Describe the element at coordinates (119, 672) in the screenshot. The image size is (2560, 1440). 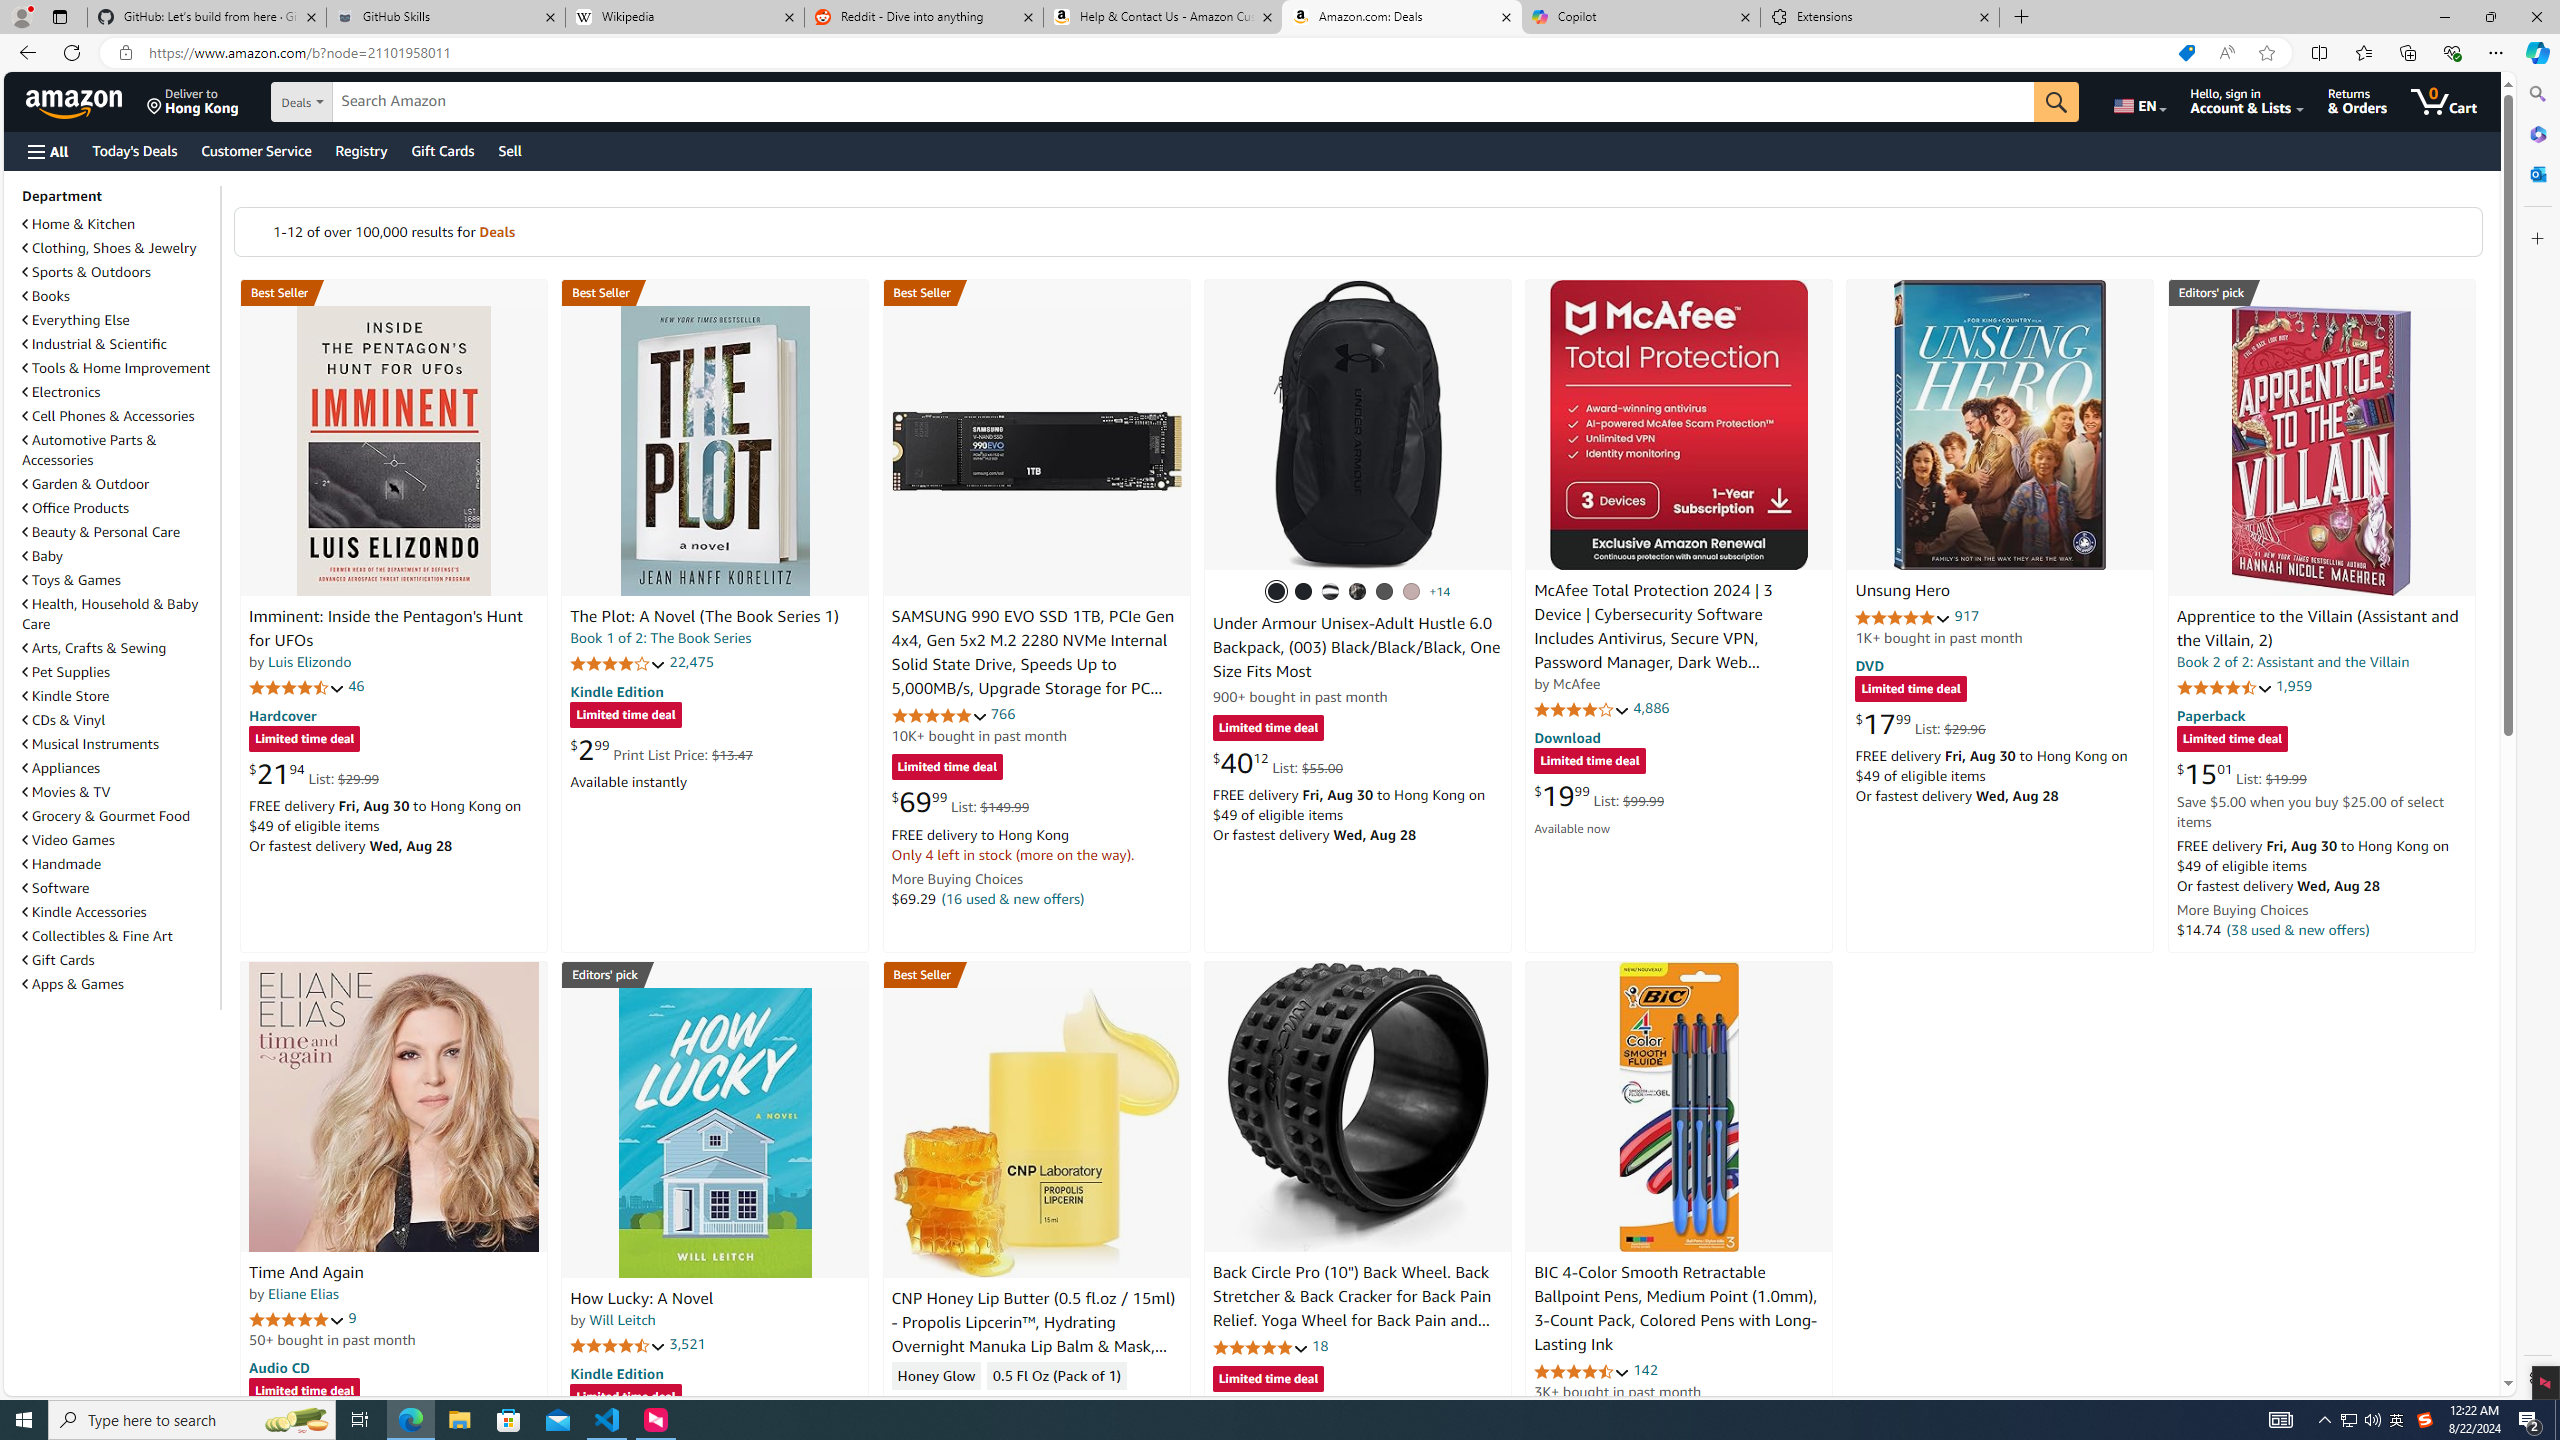
I see `Pet Supplies` at that location.